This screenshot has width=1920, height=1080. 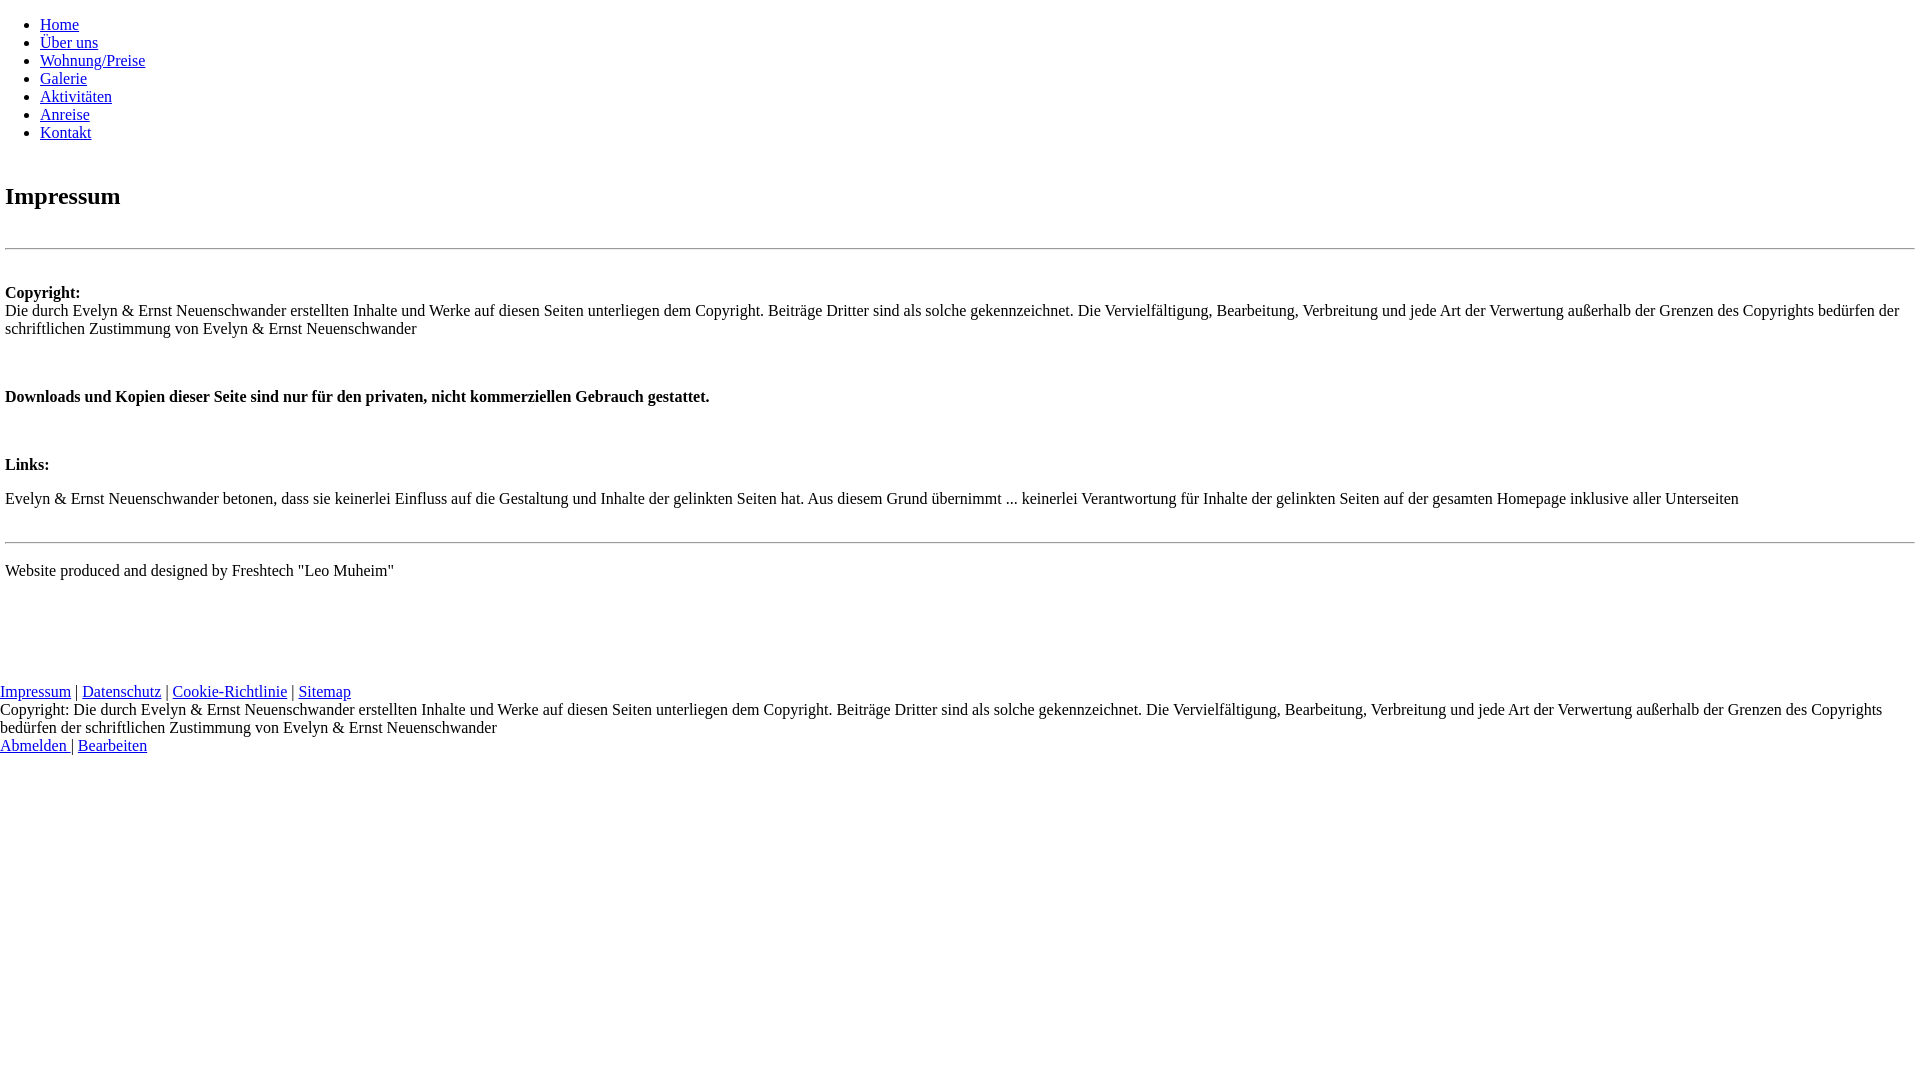 What do you see at coordinates (230, 692) in the screenshot?
I see `Cookie-Richtlinie` at bounding box center [230, 692].